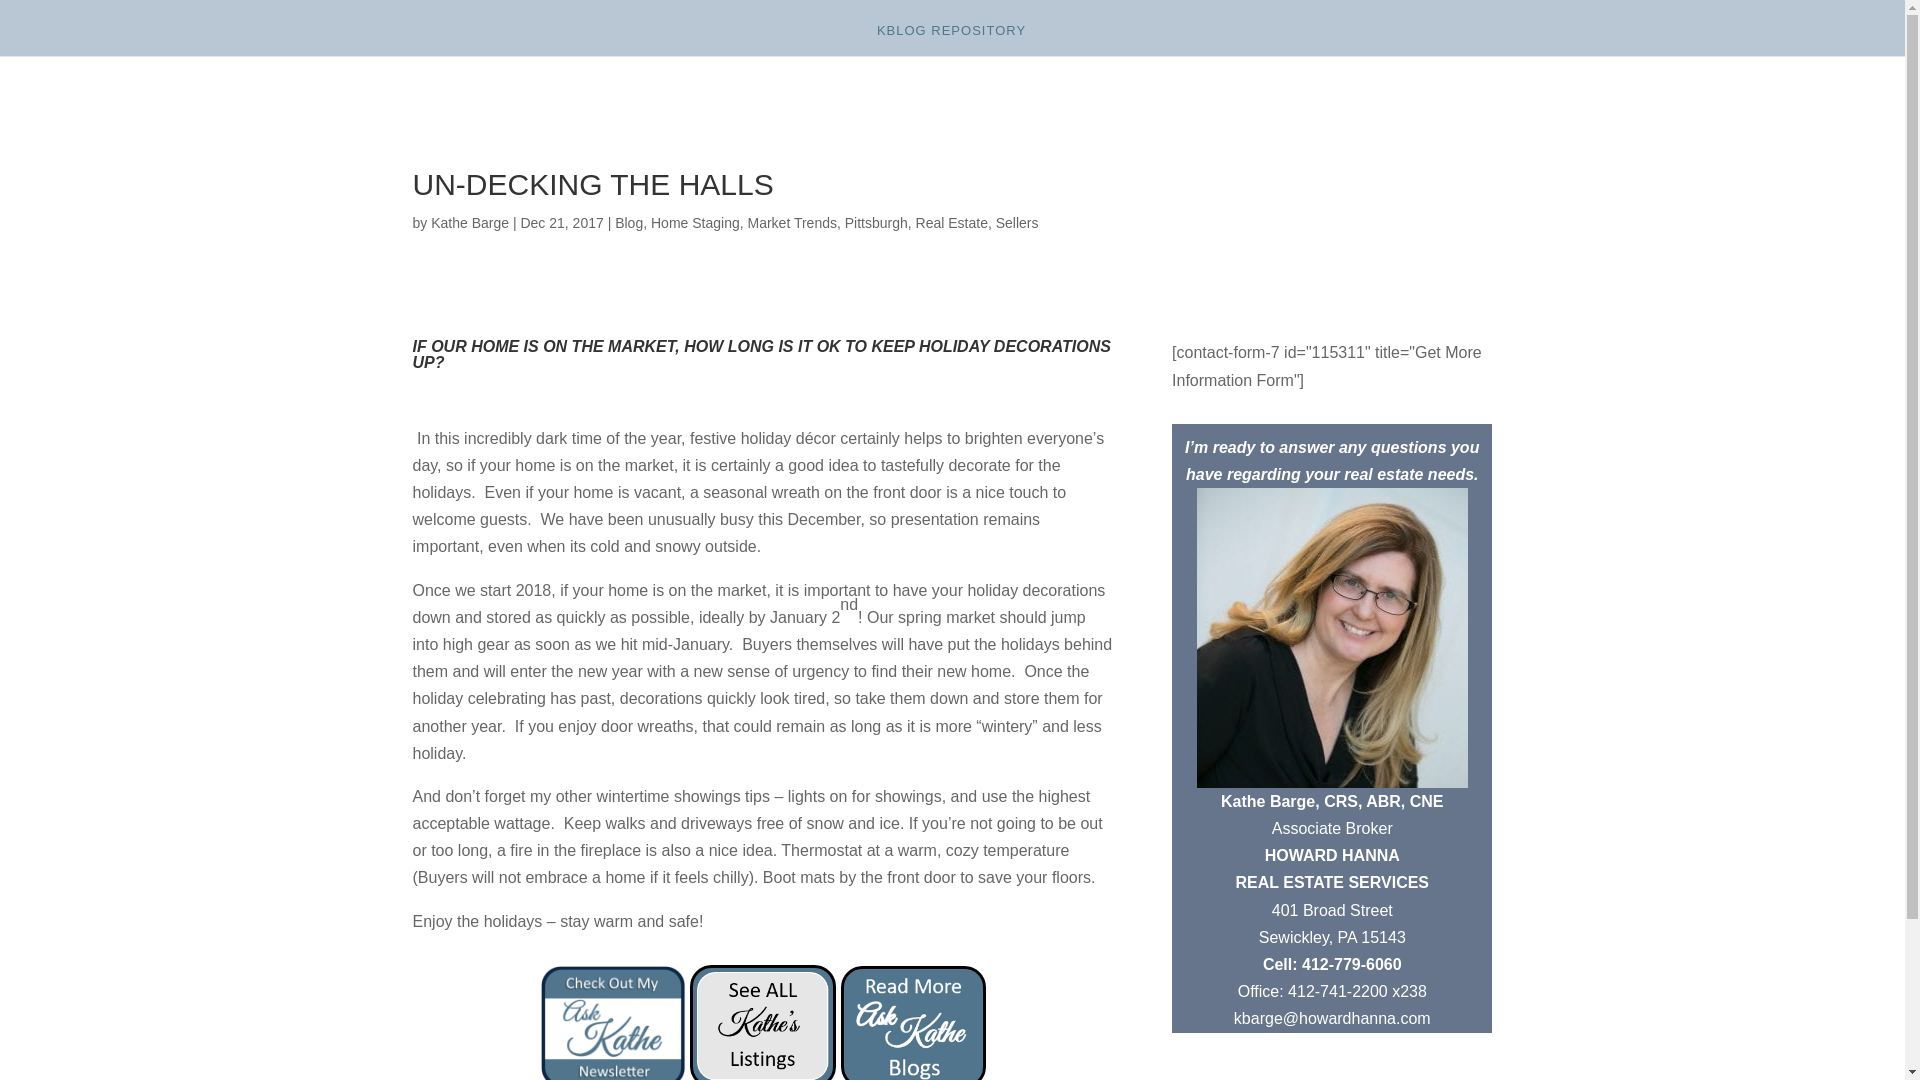  I want to click on Blog, so click(628, 222).